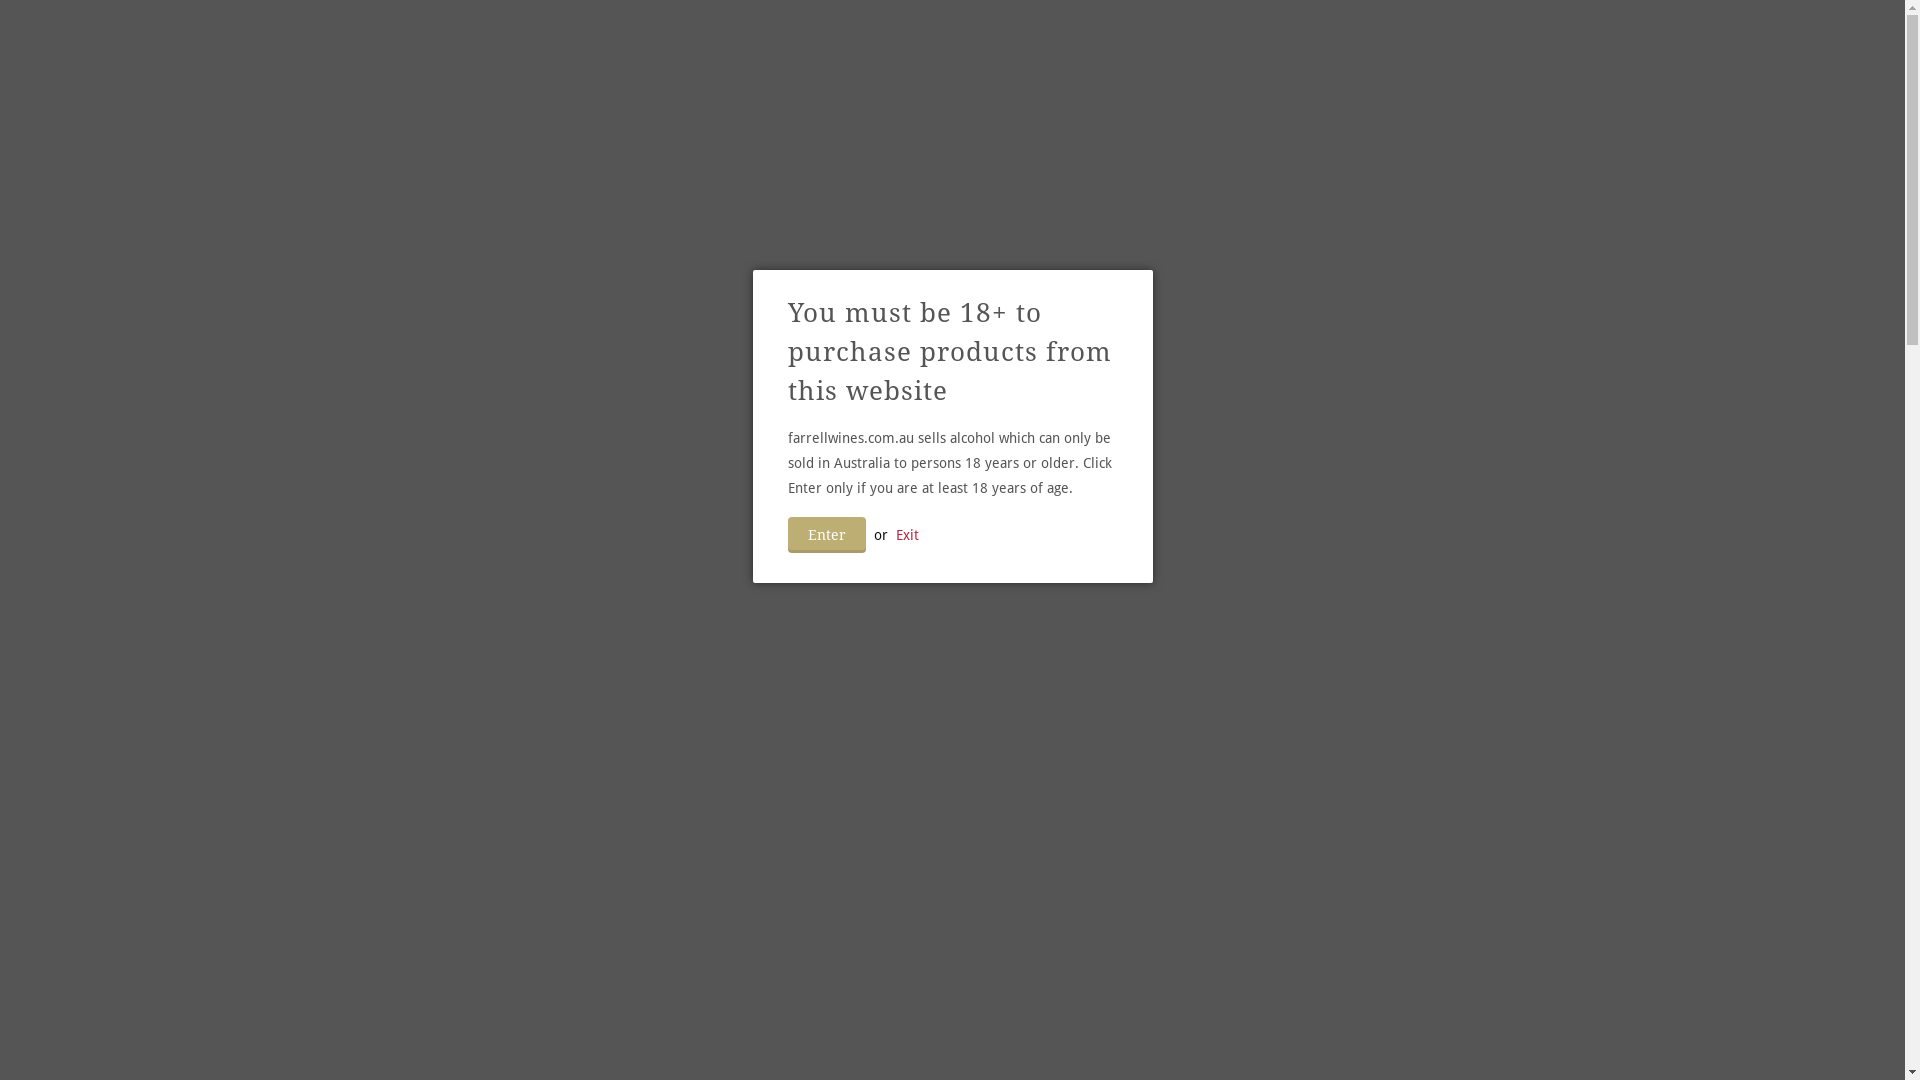  What do you see at coordinates (1487, 39) in the screenshot?
I see `Cart` at bounding box center [1487, 39].